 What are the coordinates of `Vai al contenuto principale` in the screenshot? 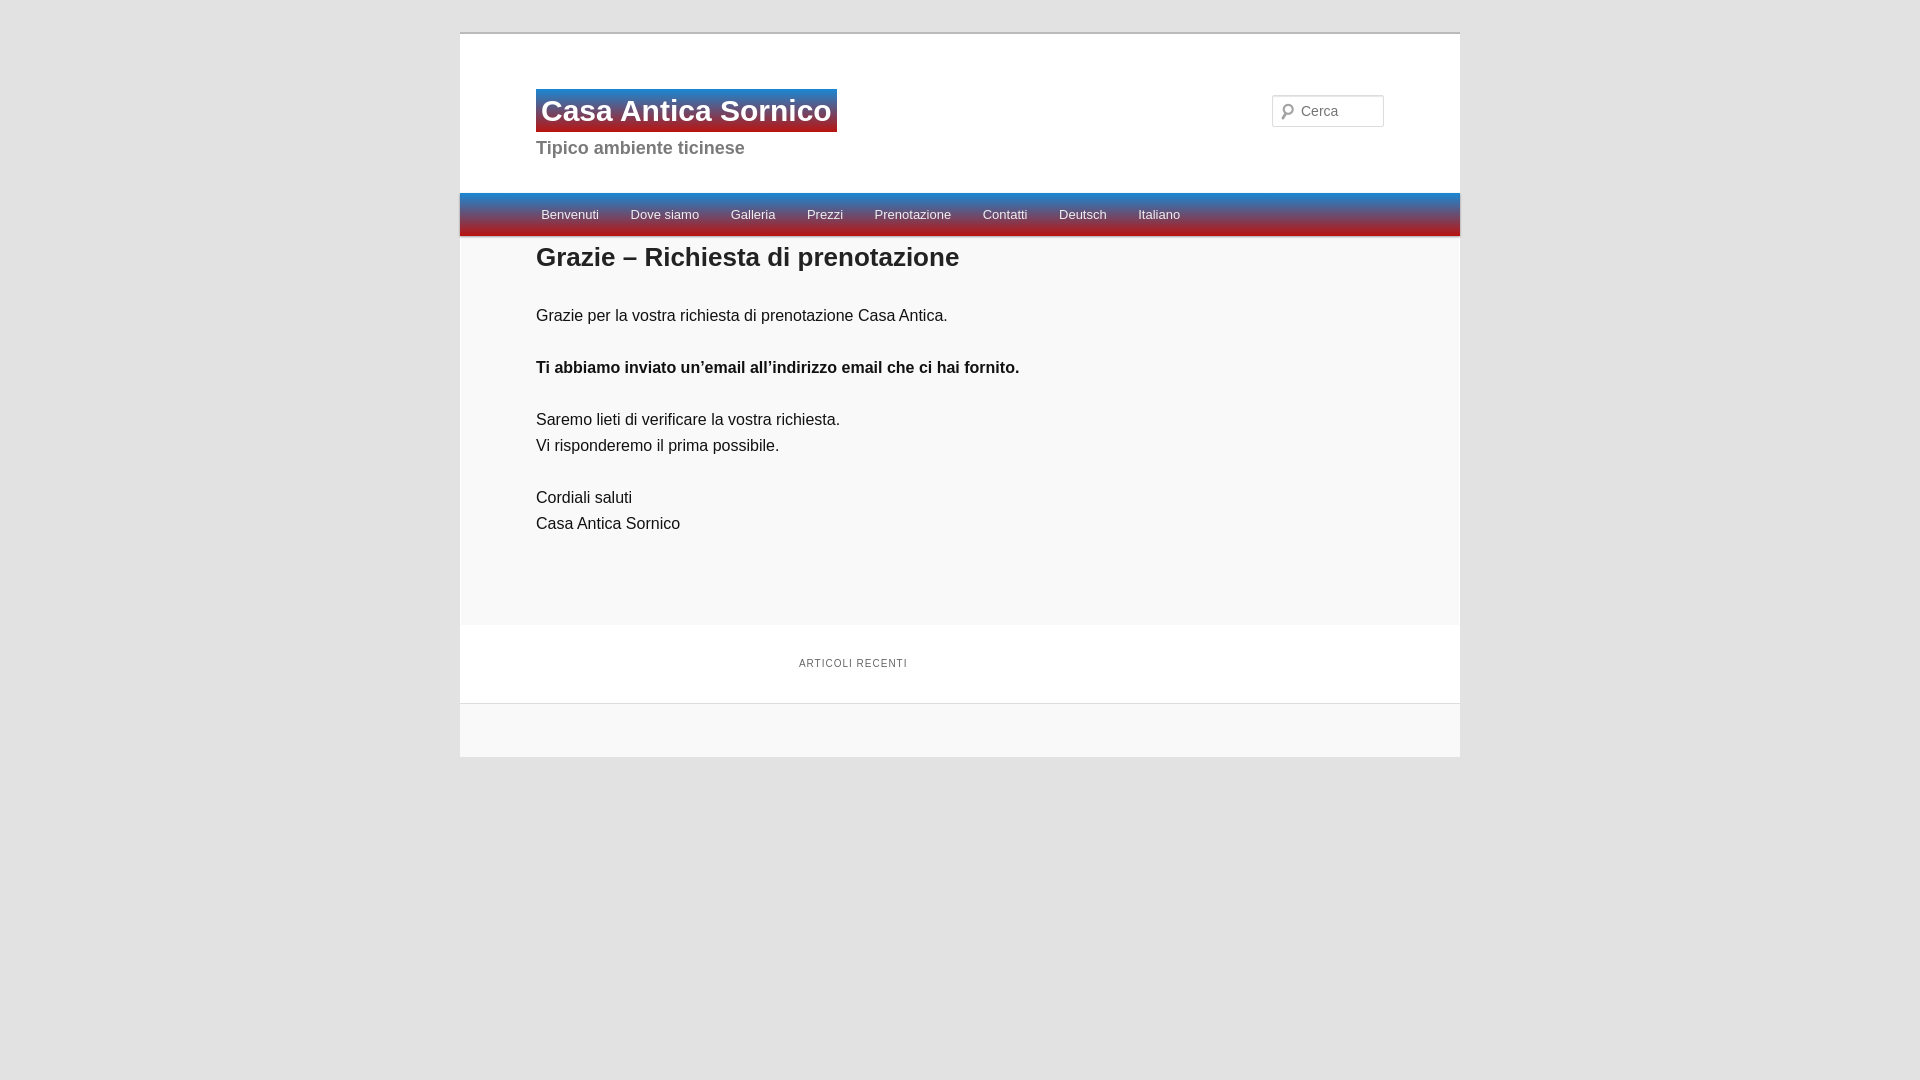 It's located at (32, 32).